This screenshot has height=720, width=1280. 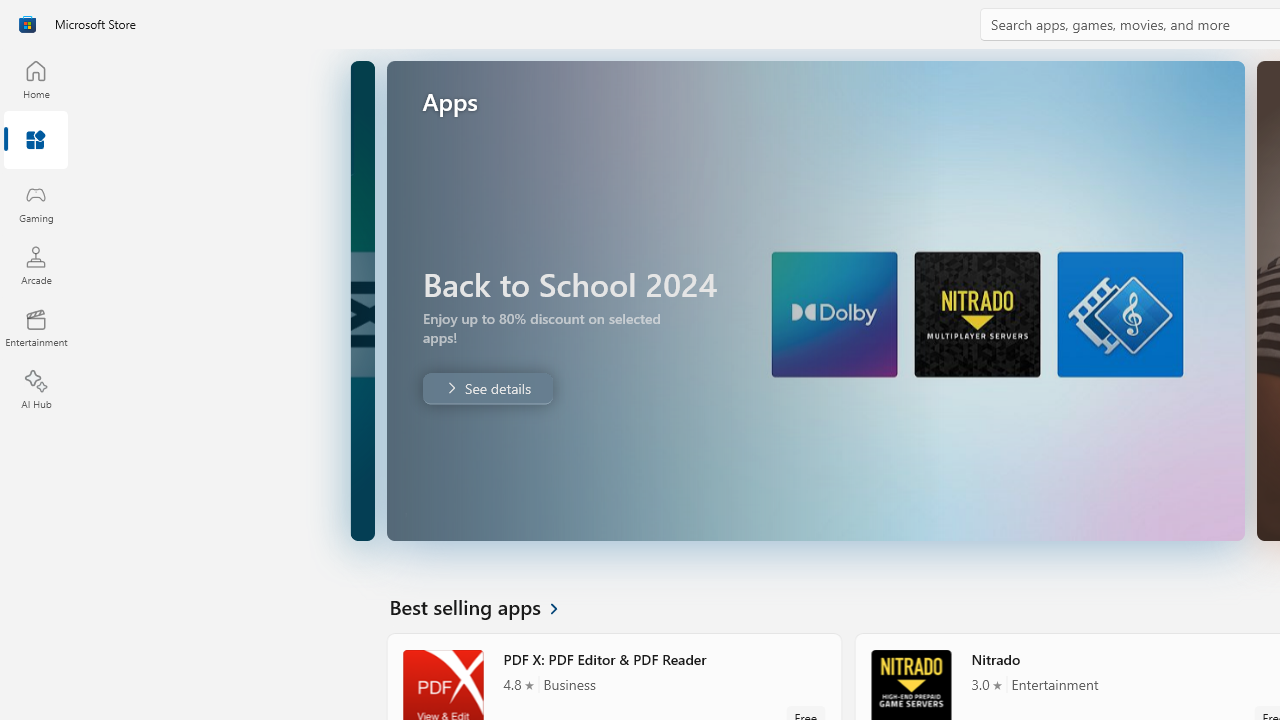 I want to click on Apps, so click(x=36, y=141).